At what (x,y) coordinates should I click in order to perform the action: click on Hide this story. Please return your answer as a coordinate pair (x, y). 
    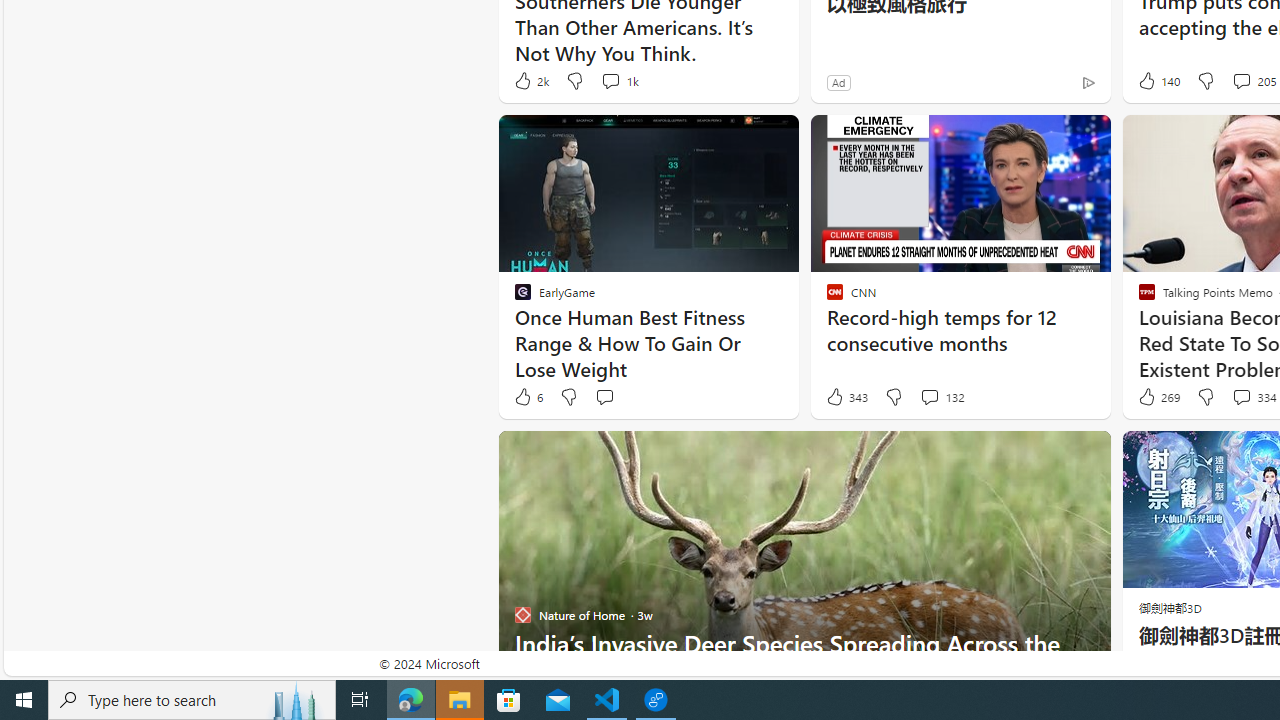
    Looking at the image, I should click on (1050, 454).